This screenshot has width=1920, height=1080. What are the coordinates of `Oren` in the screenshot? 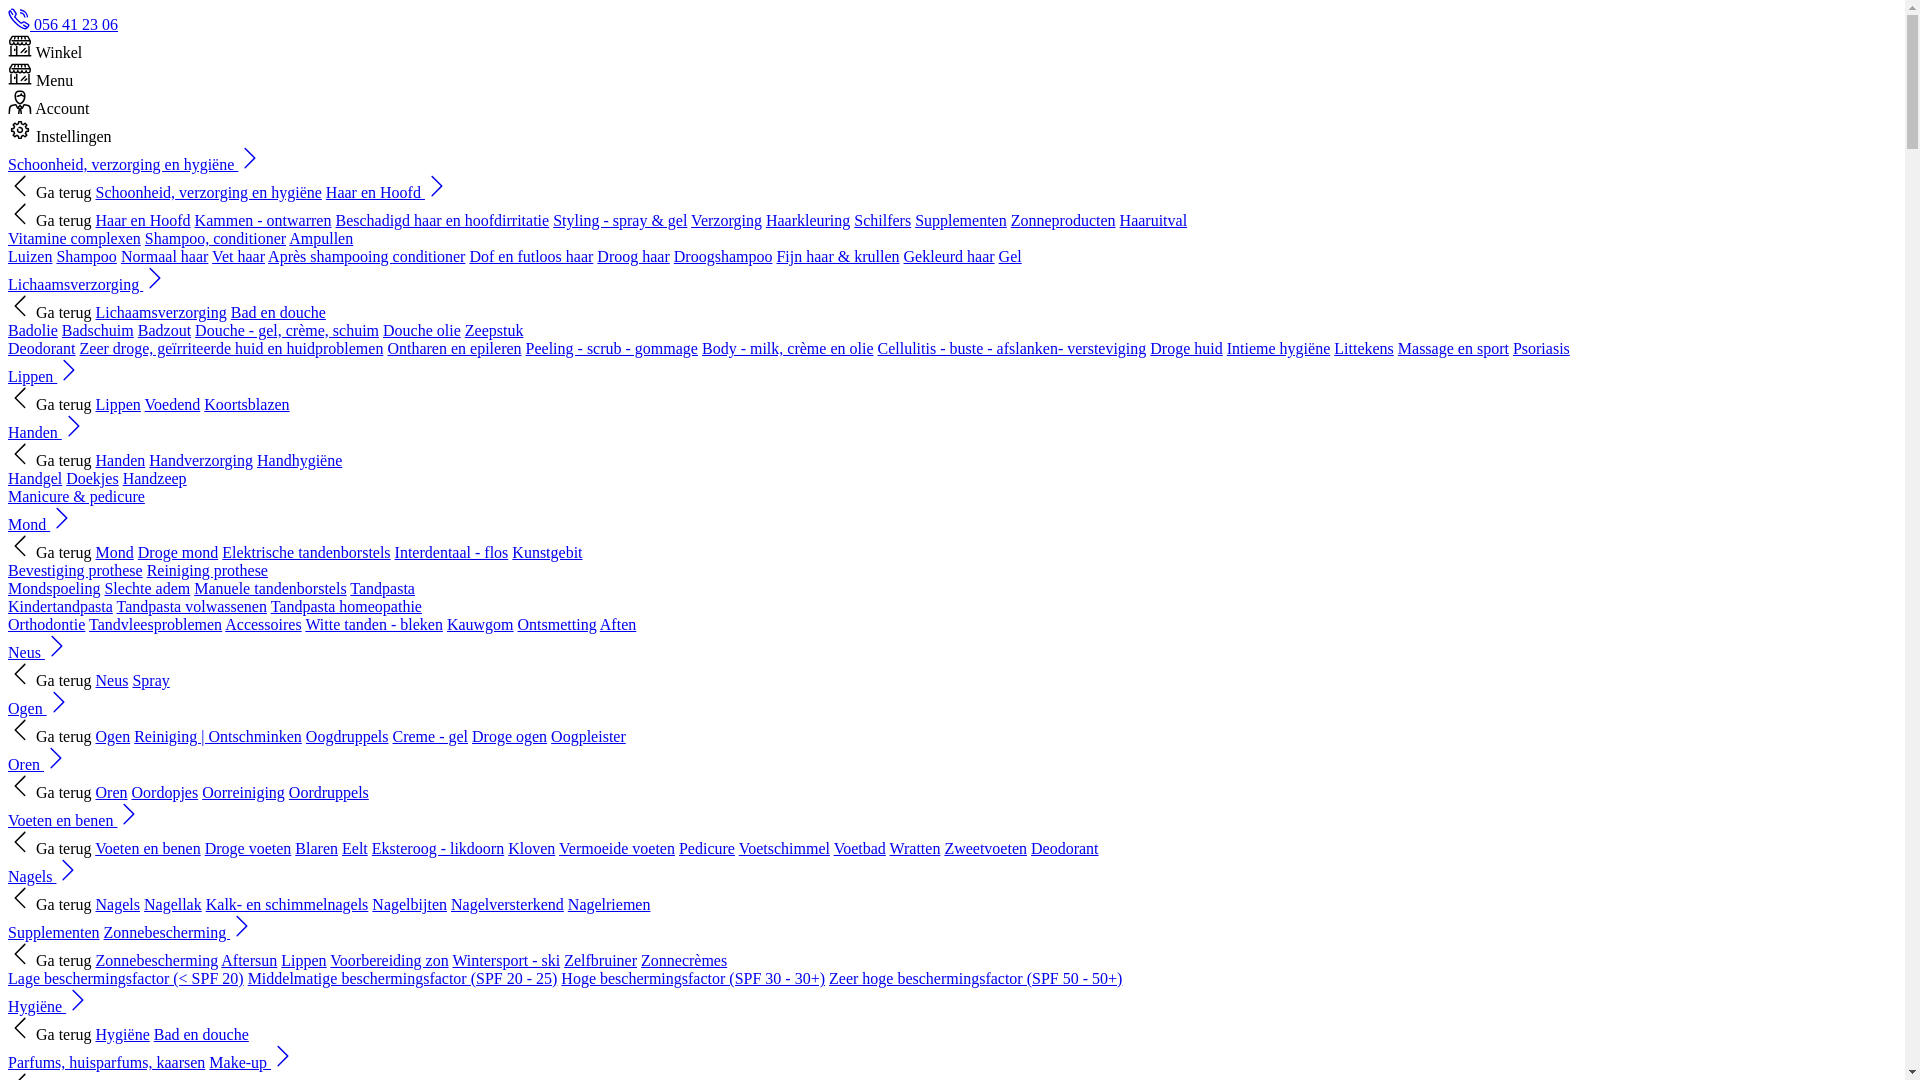 It's located at (38, 764).